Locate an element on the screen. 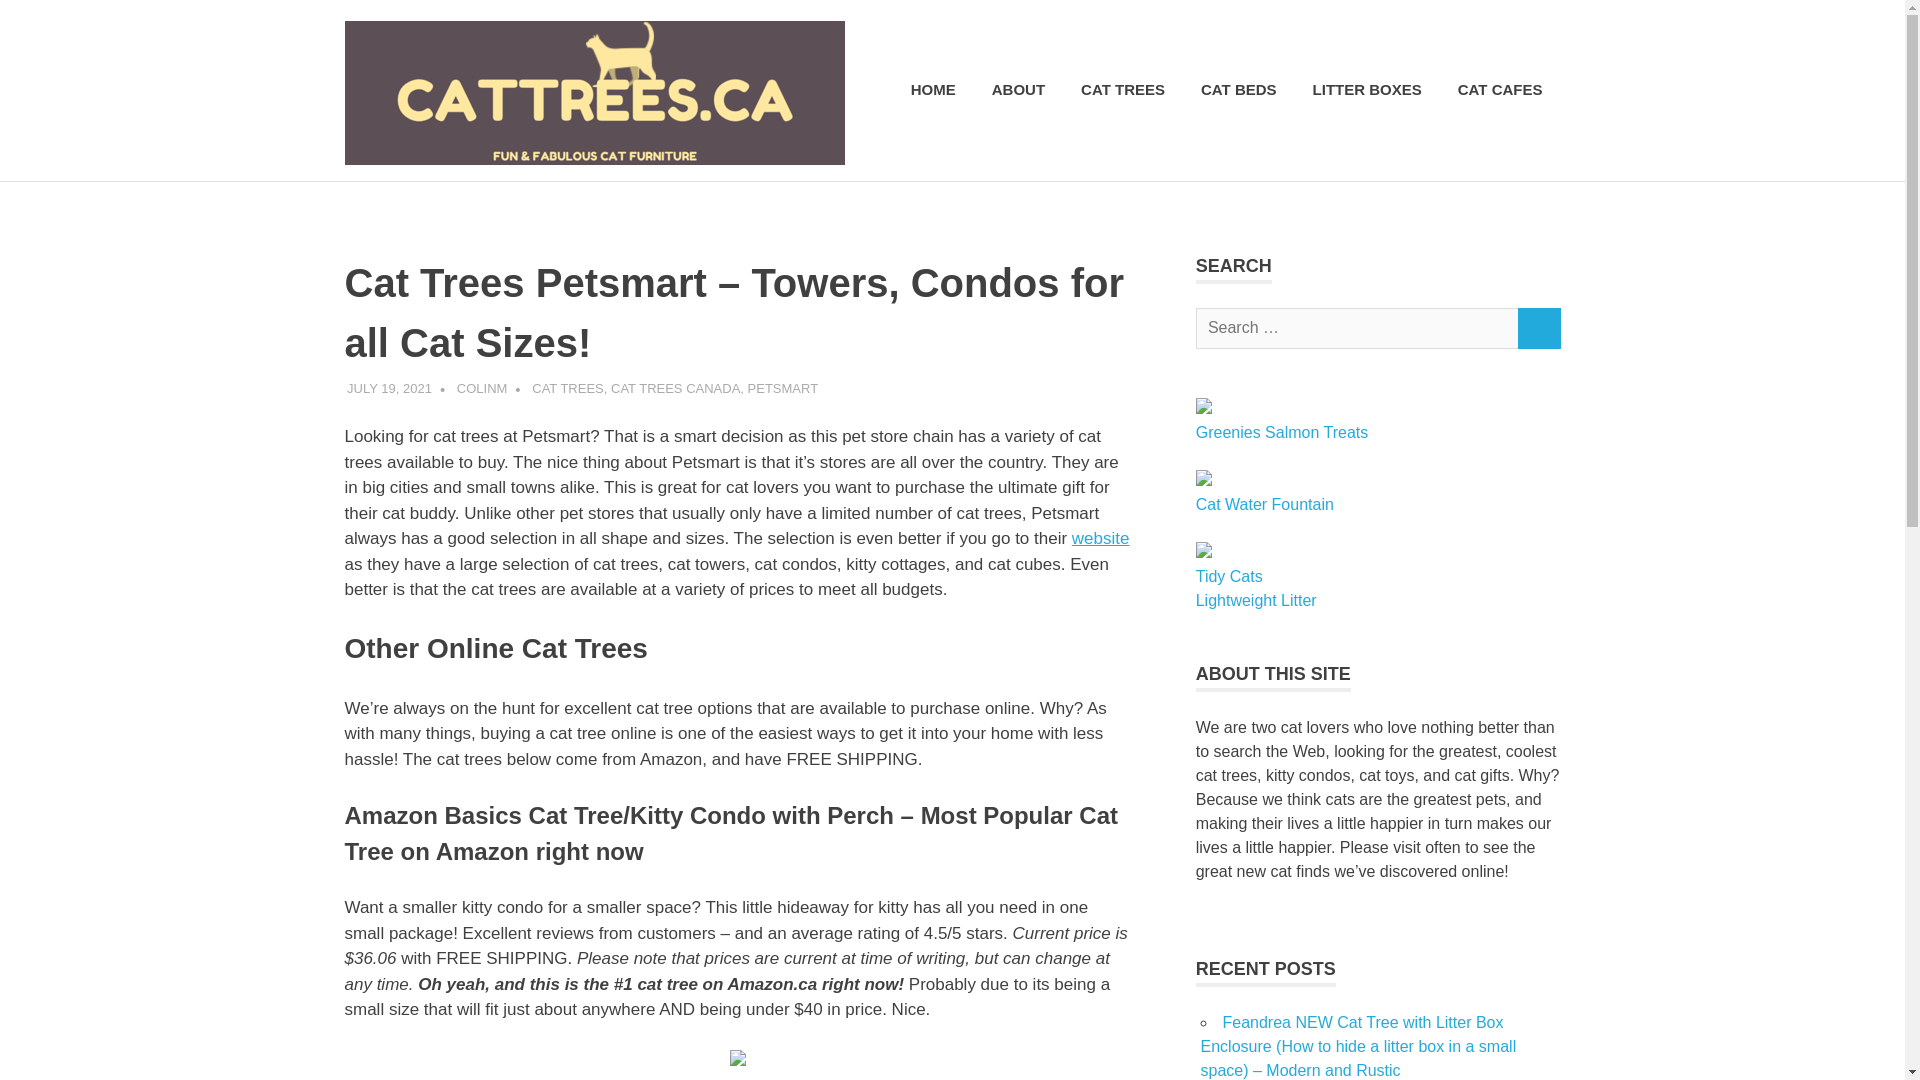 The image size is (1920, 1080). ABOUT is located at coordinates (1018, 90).